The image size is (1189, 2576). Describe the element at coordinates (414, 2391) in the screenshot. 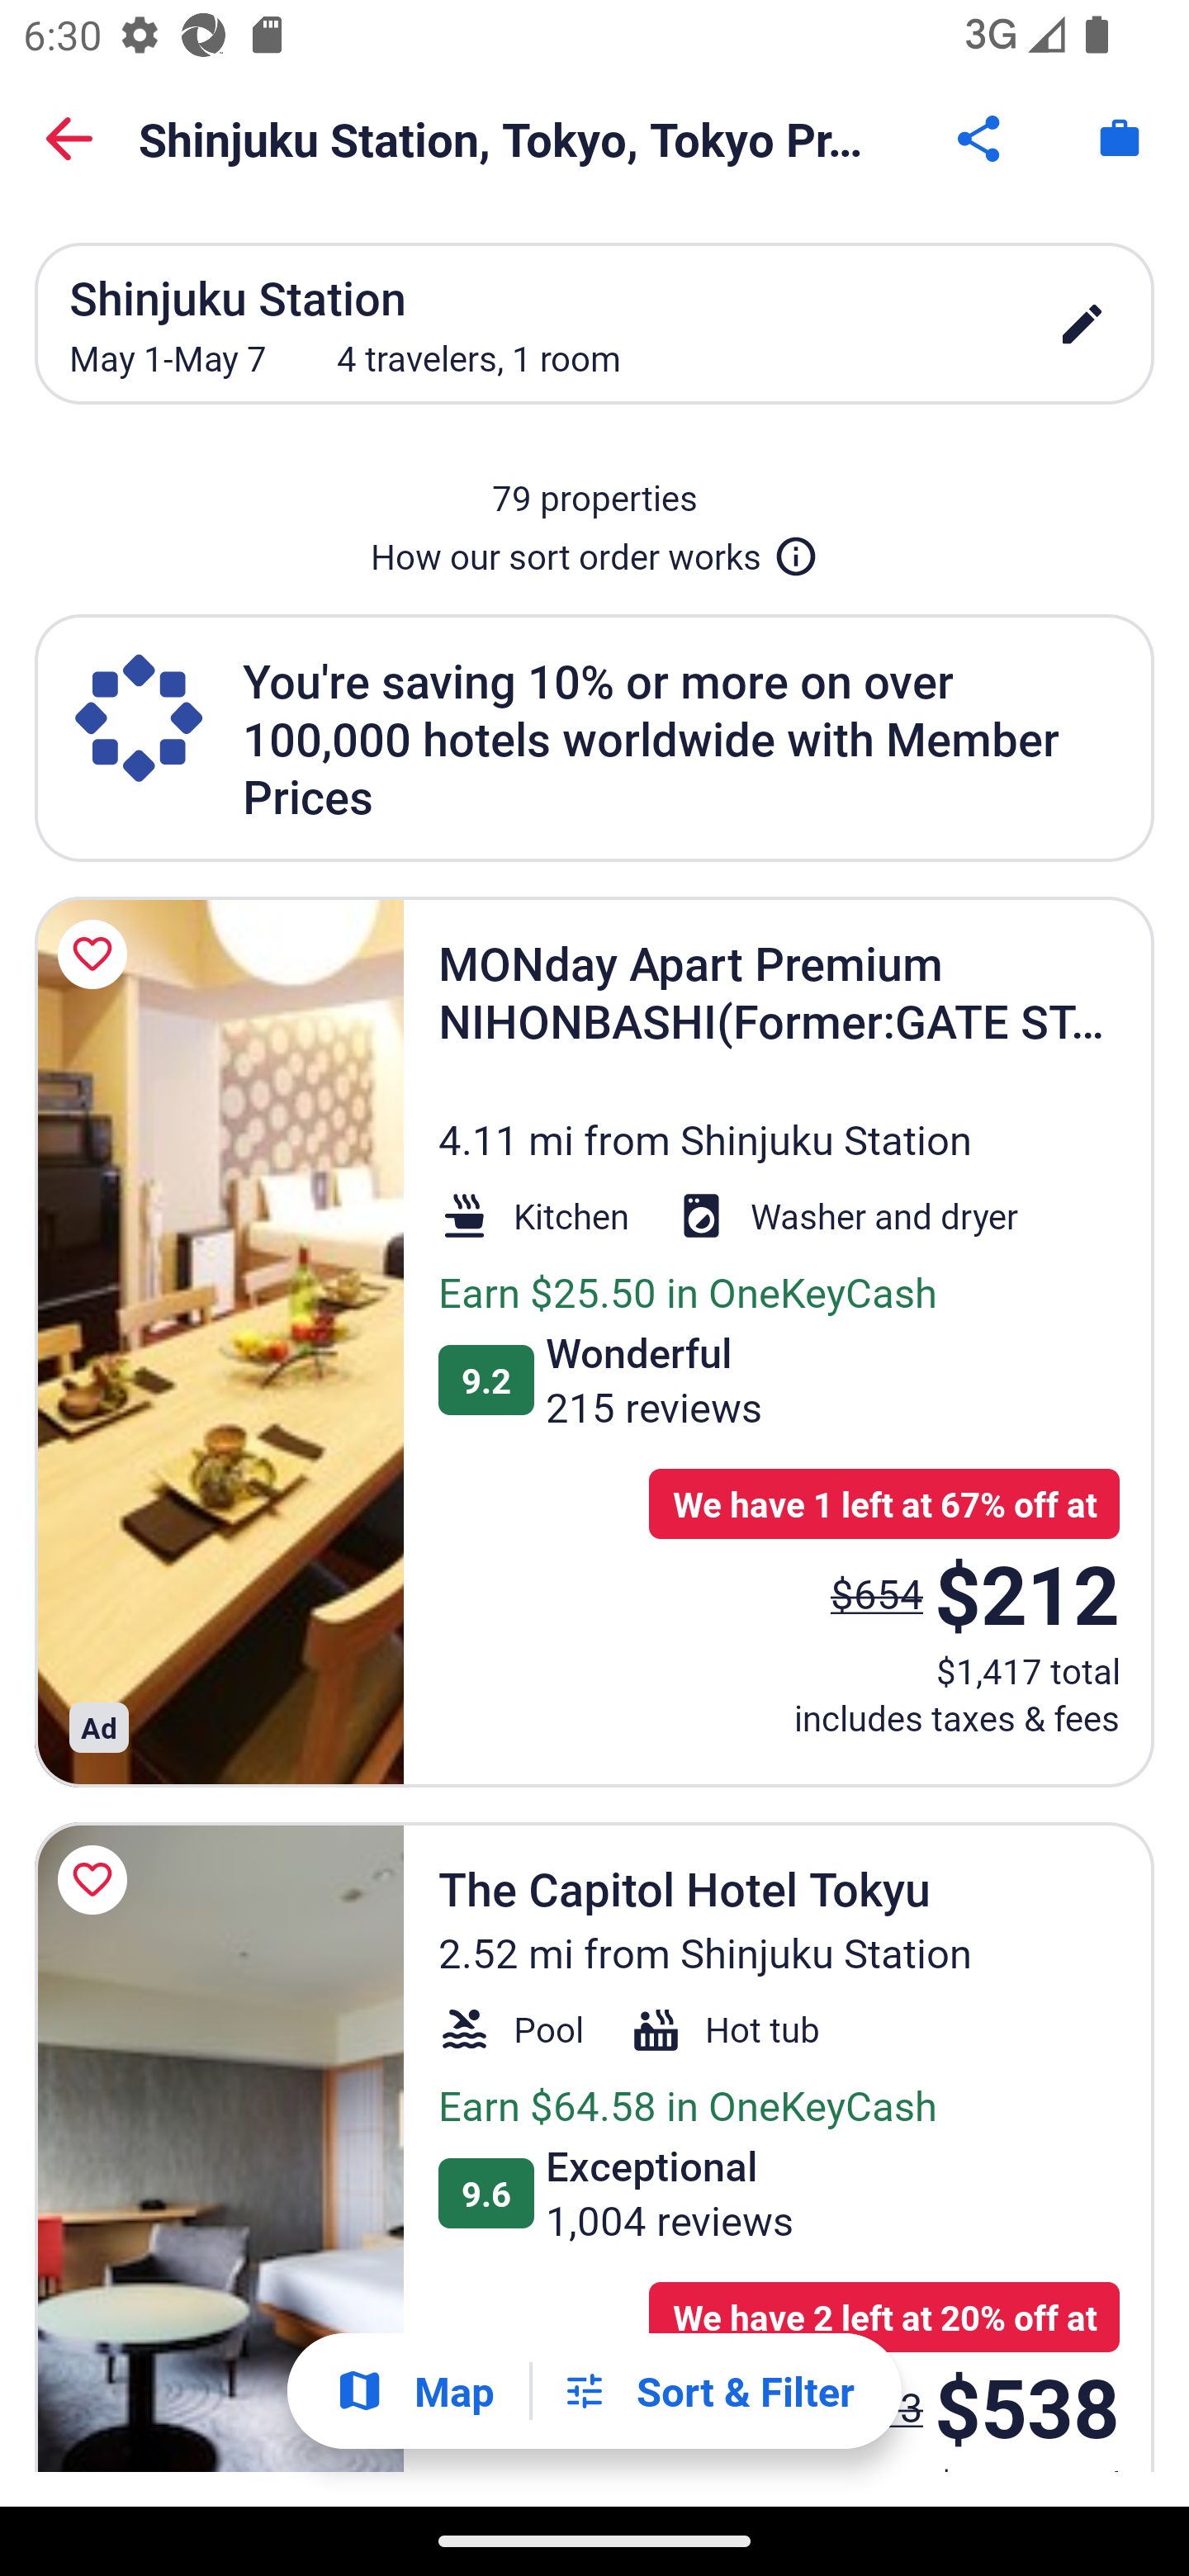

I see `Show map Map Show map Button` at that location.